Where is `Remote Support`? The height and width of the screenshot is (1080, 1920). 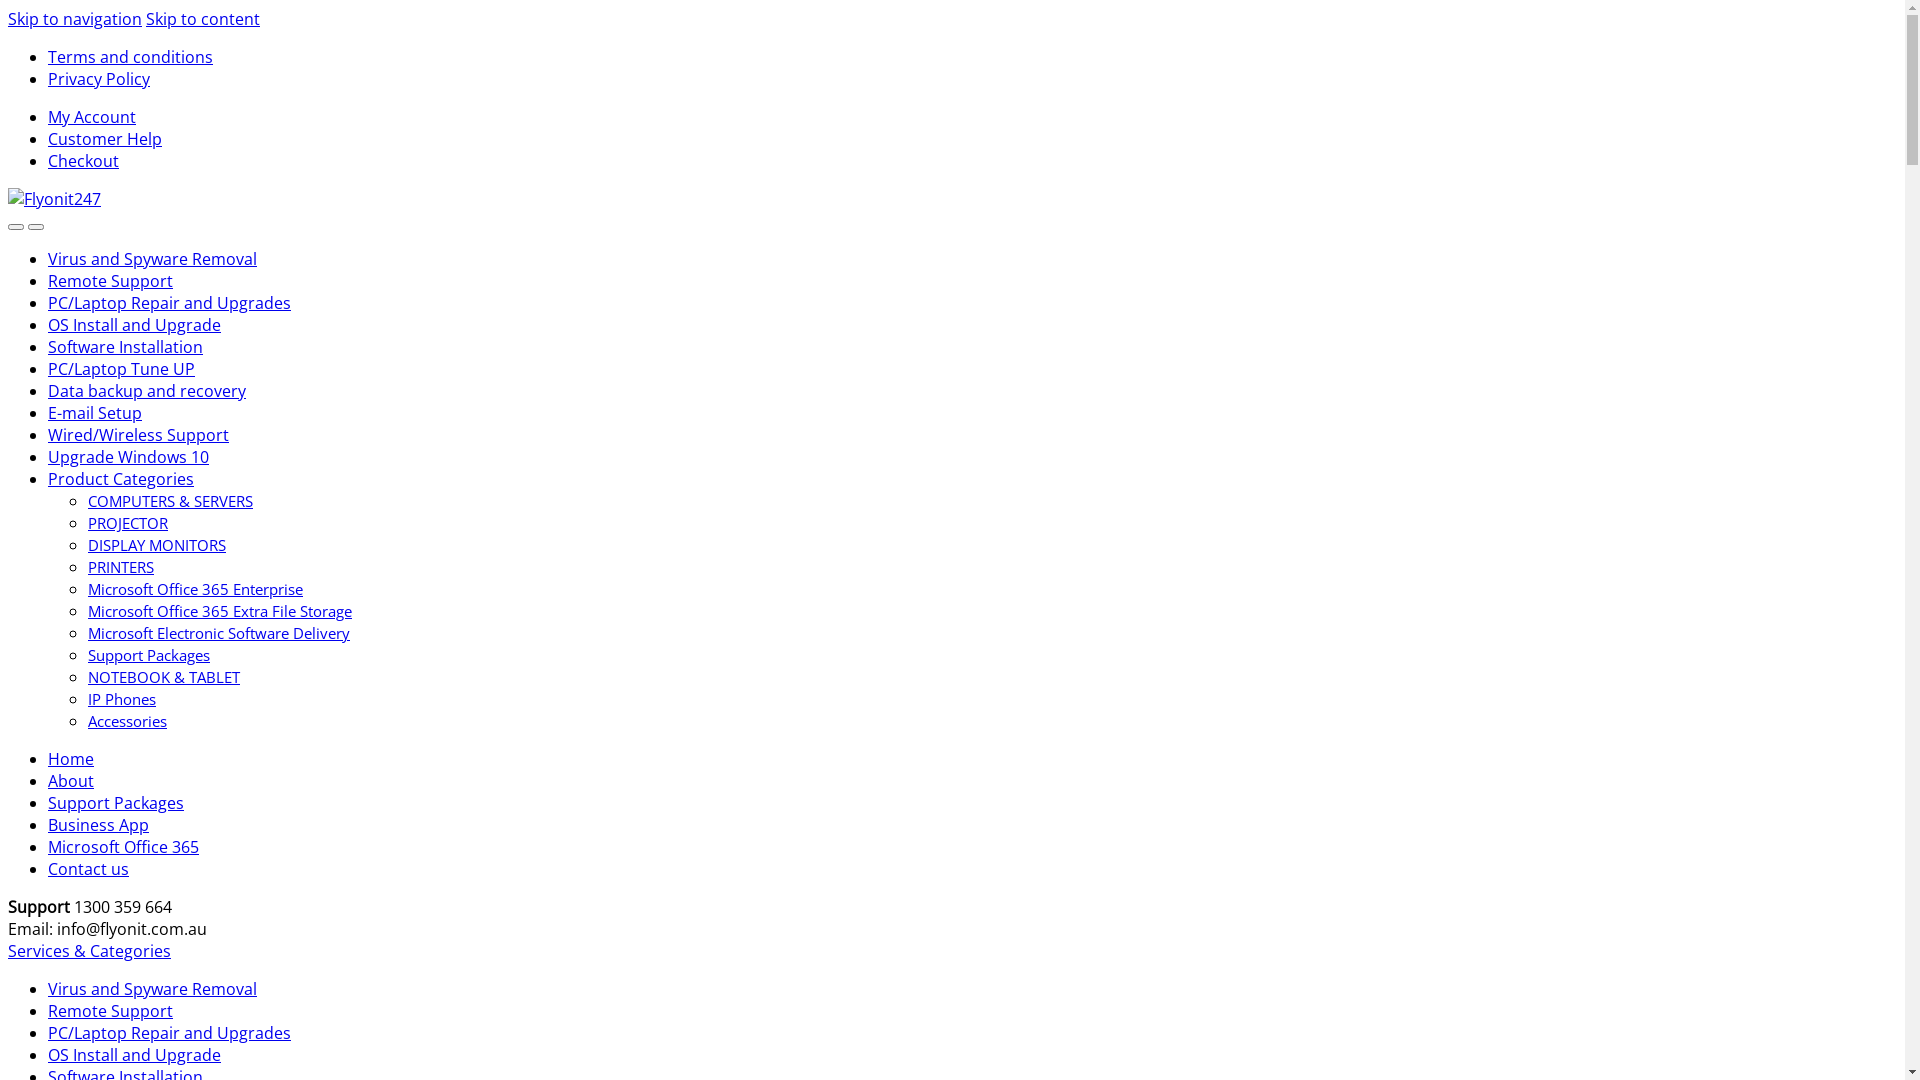 Remote Support is located at coordinates (110, 281).